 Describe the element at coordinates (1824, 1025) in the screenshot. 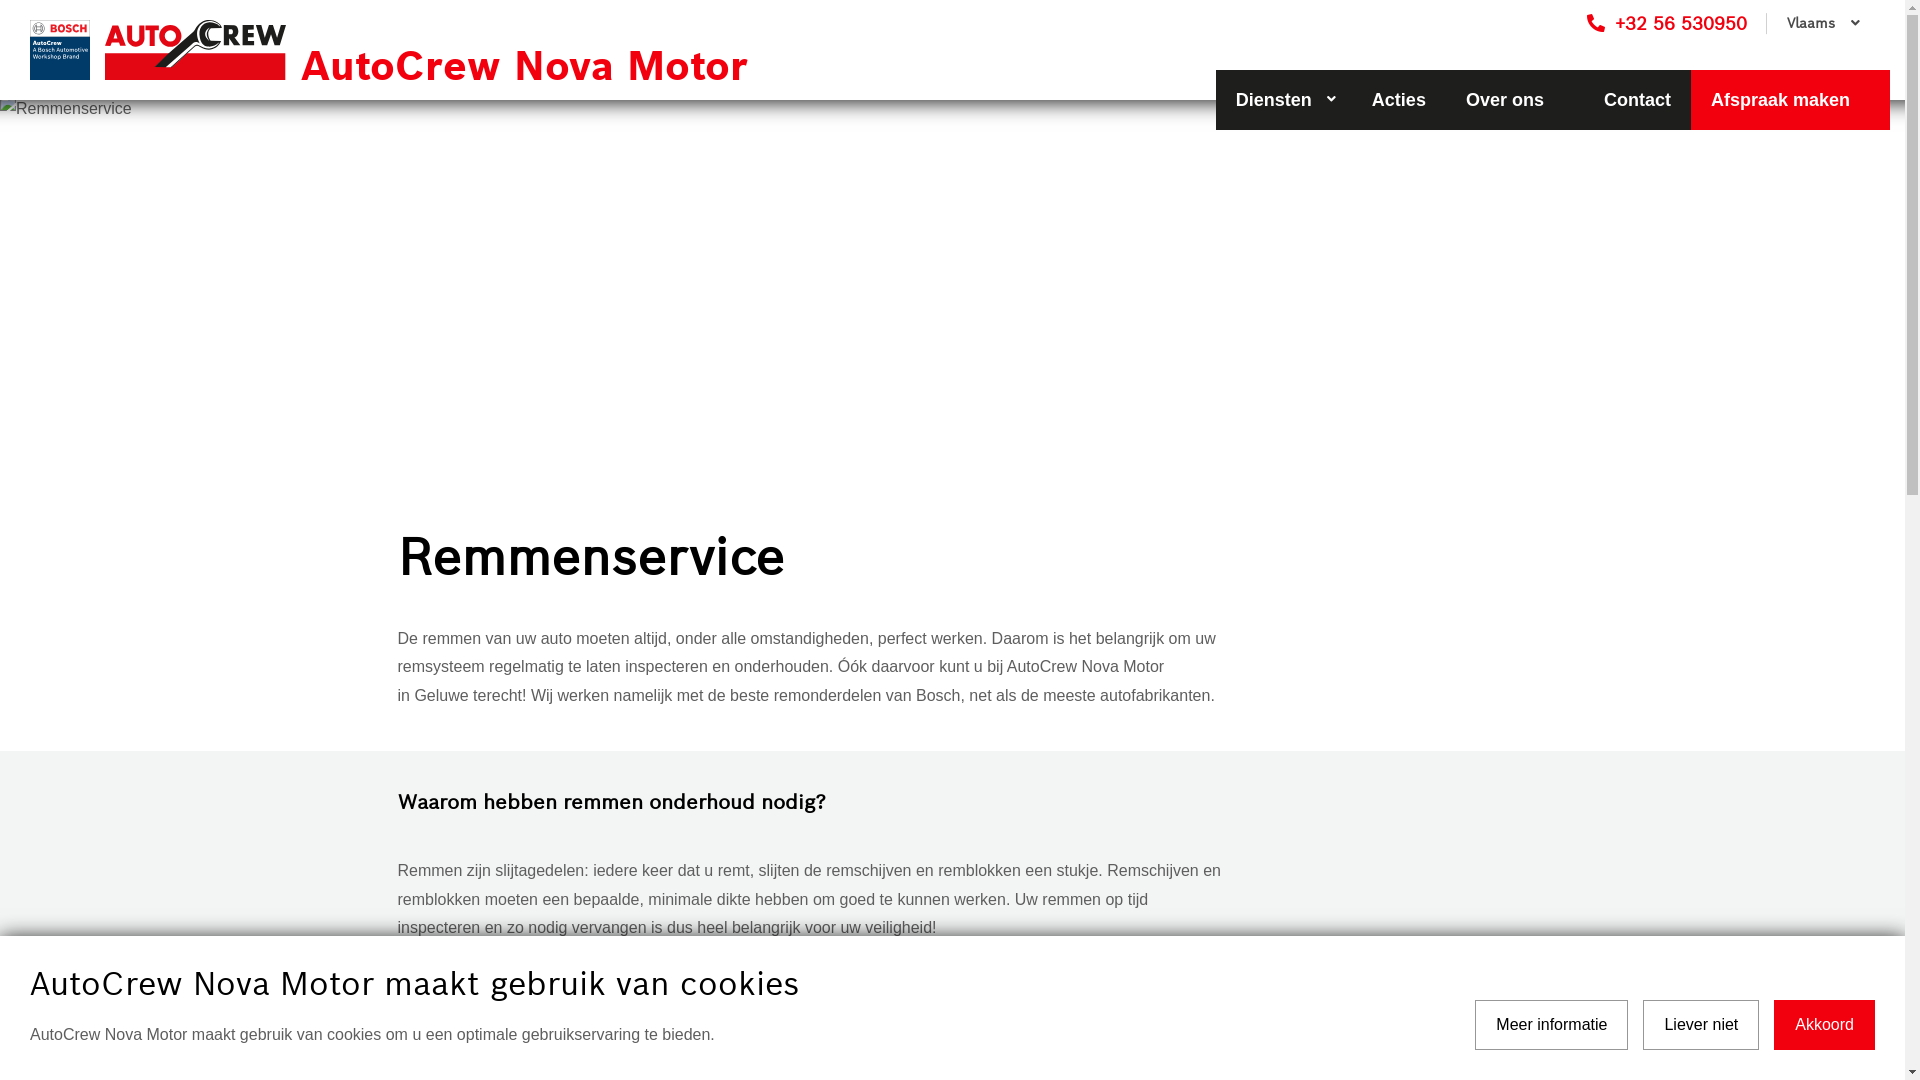

I see `Akkoord` at that location.